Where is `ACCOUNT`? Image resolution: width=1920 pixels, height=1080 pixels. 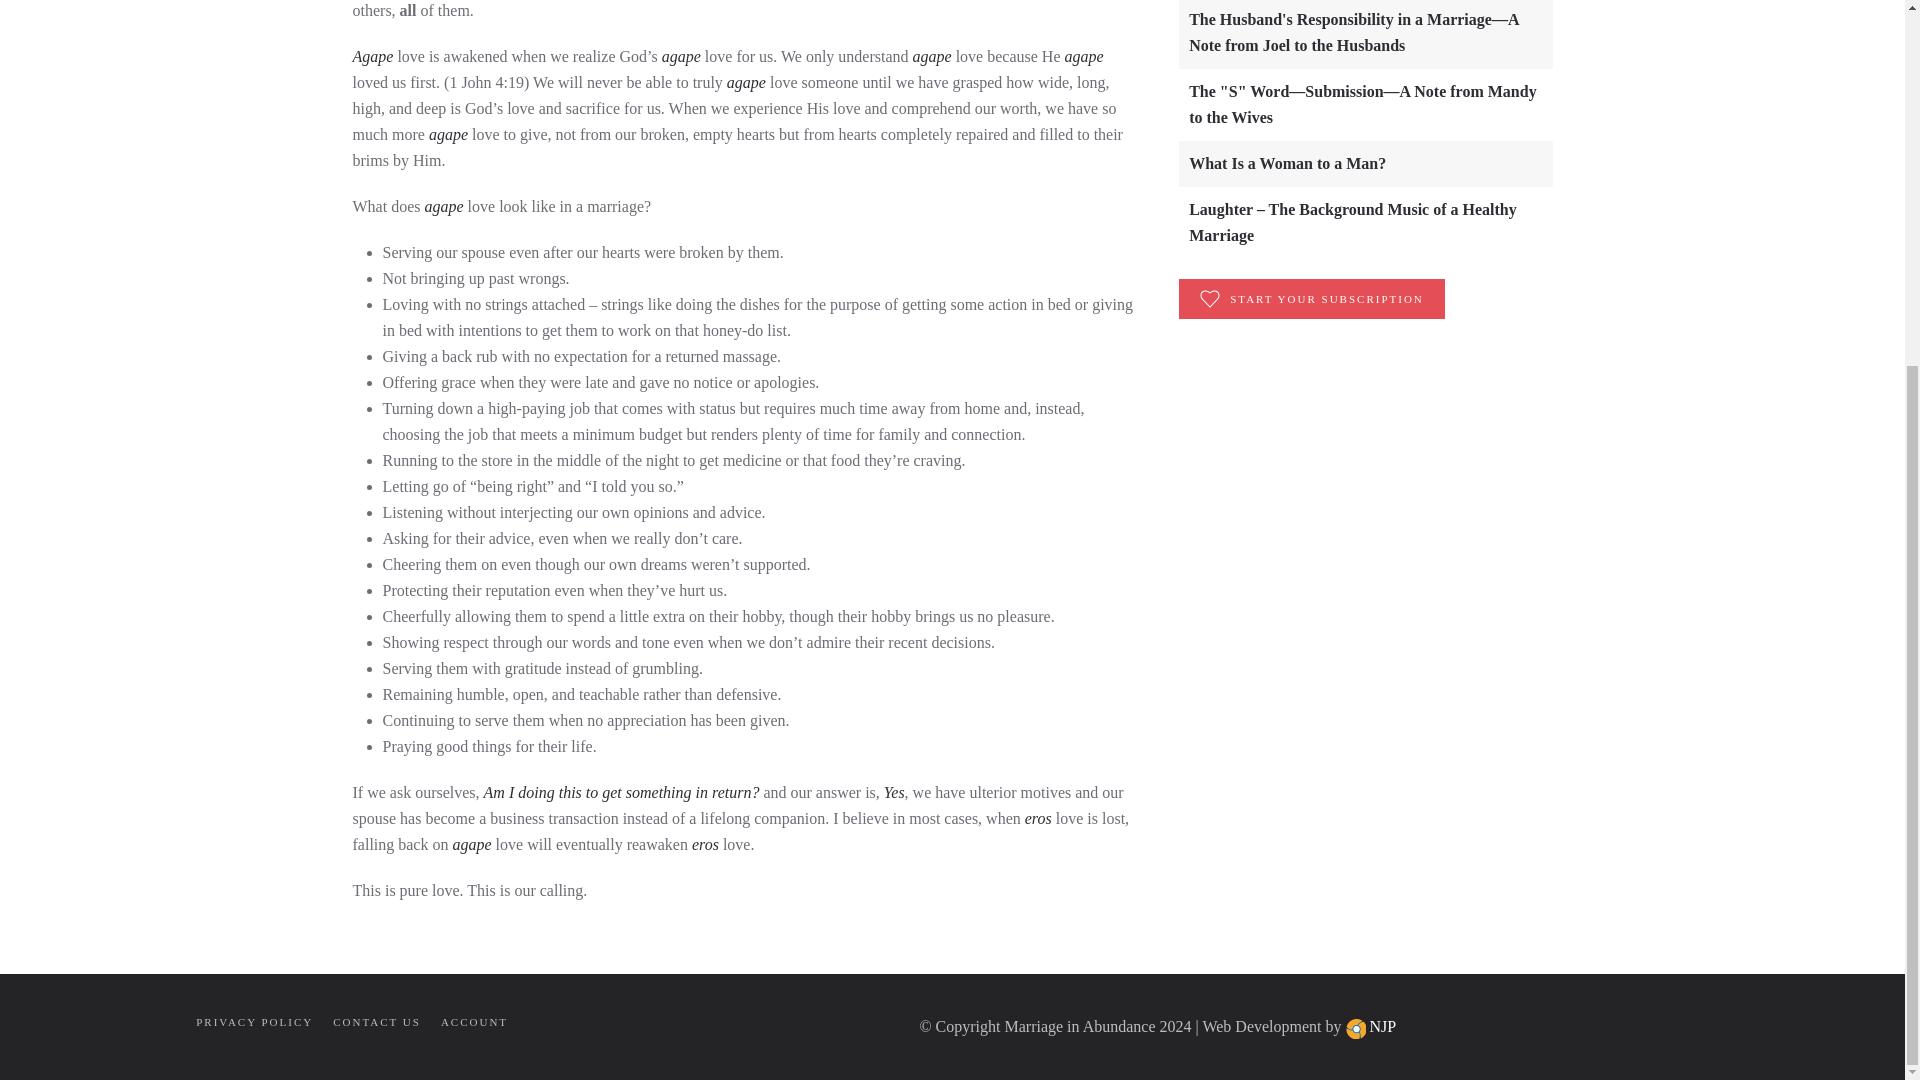 ACCOUNT is located at coordinates (474, 1023).